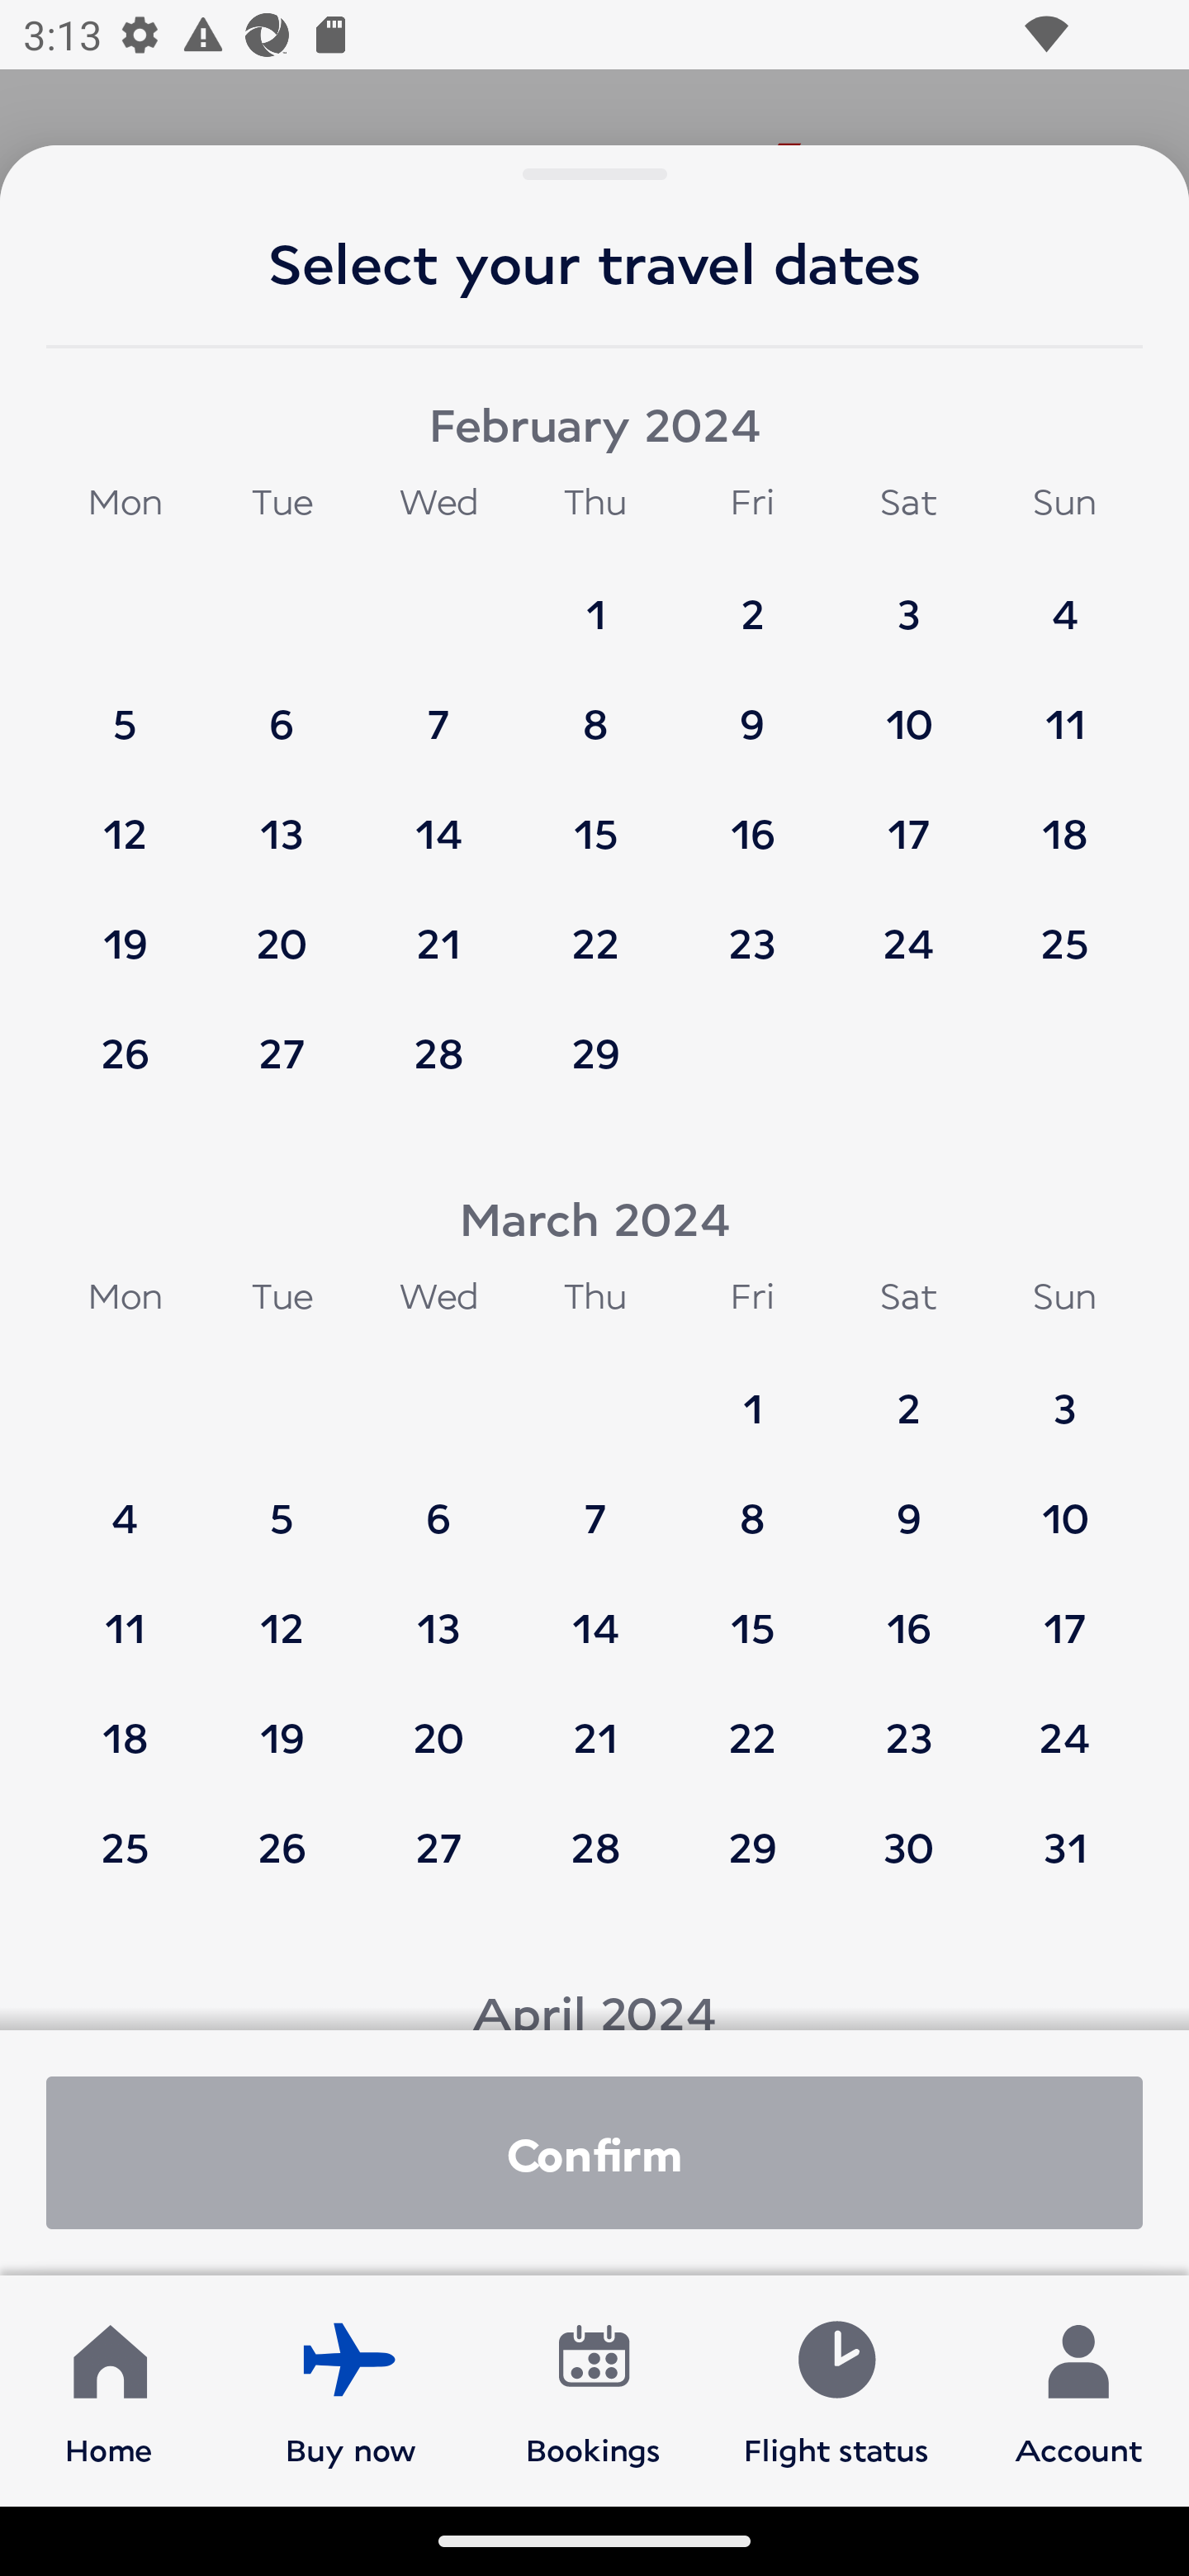  I want to click on 22, so click(595, 928).